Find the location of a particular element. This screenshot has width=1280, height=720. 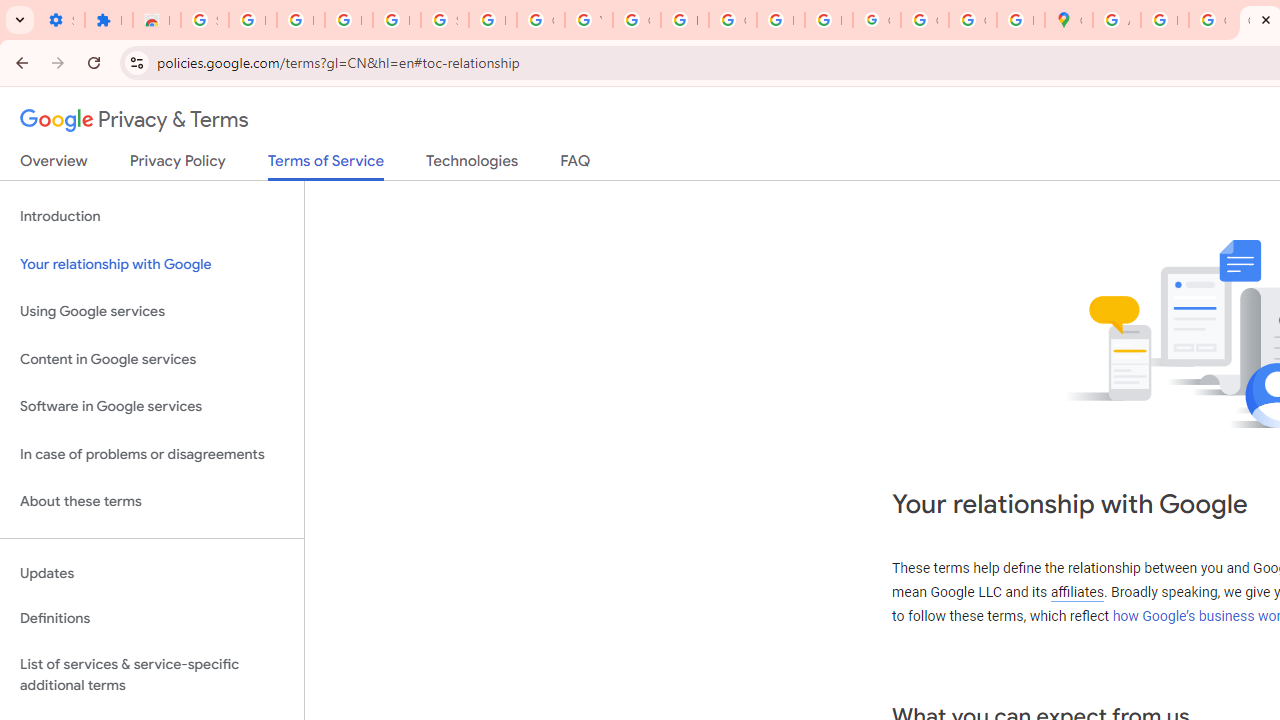

Create your Google Account is located at coordinates (1212, 20).